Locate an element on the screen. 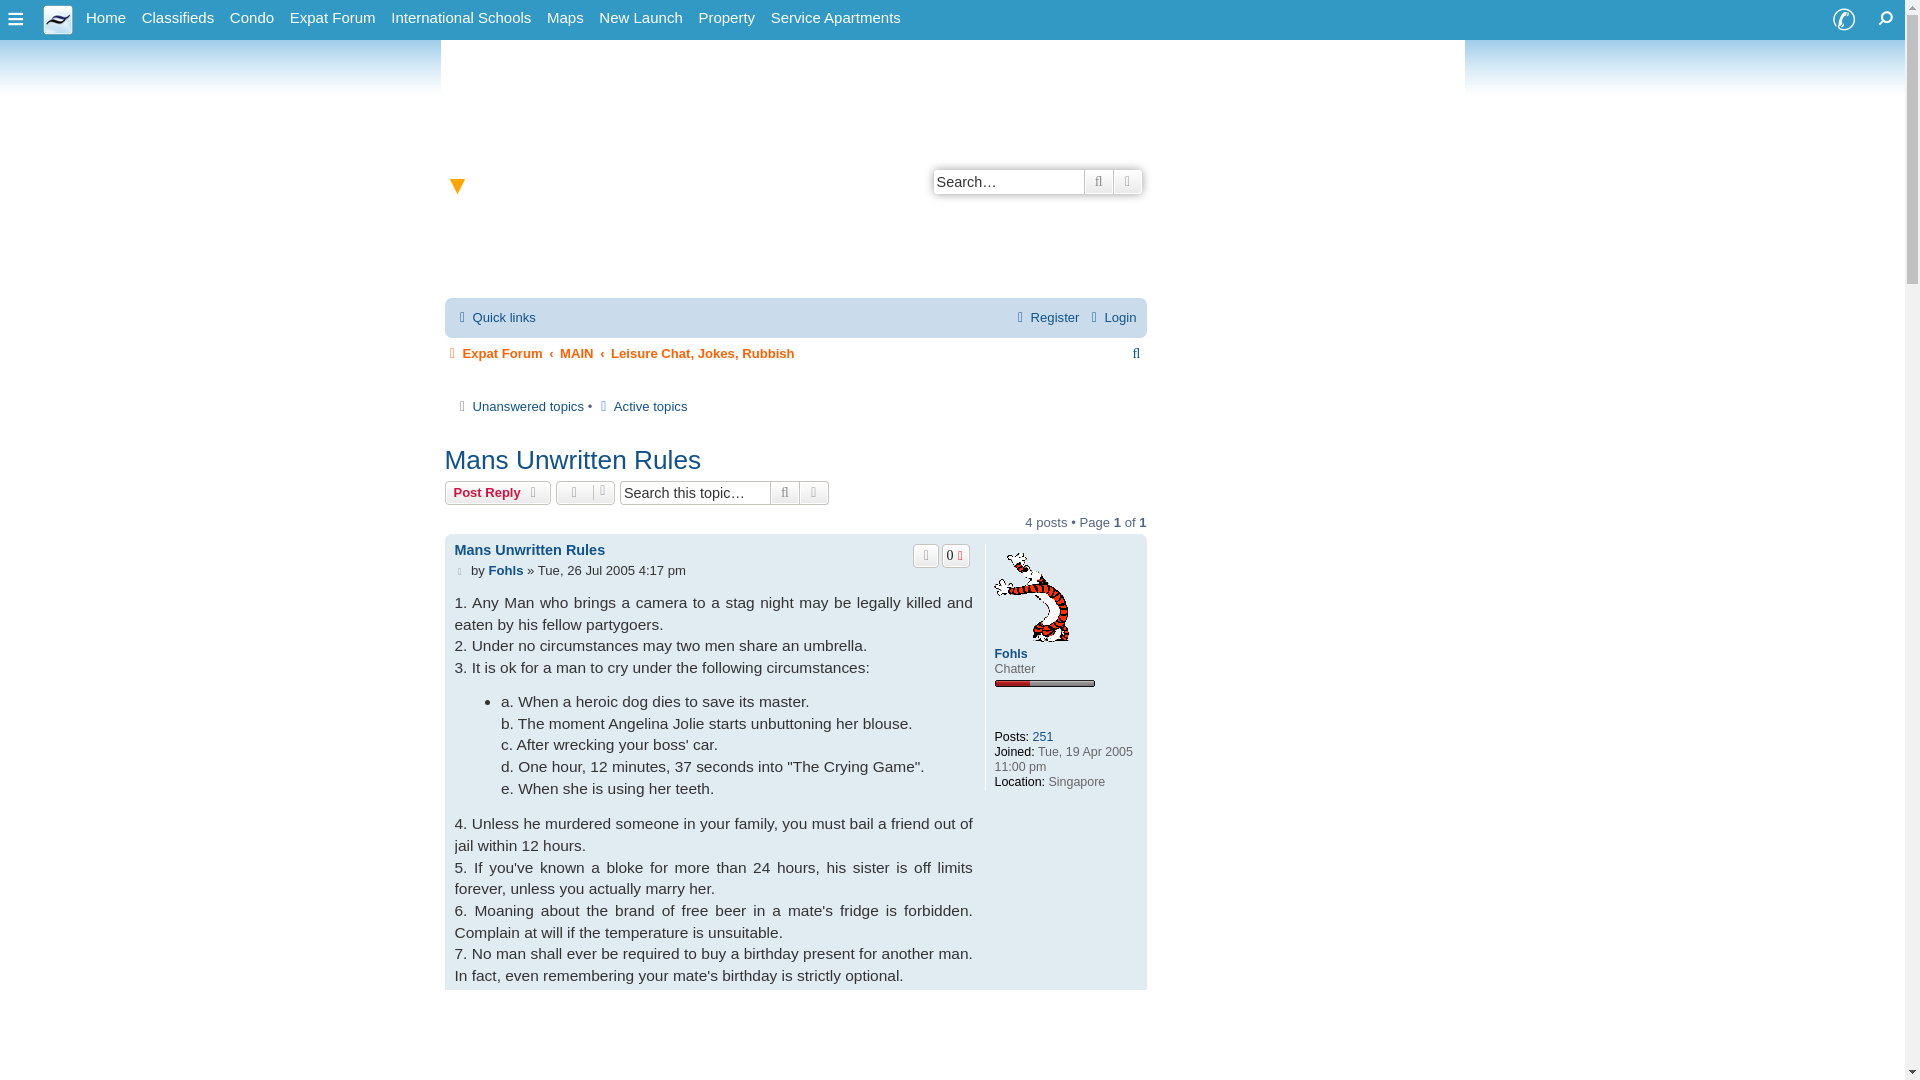  Home is located at coordinates (106, 18).